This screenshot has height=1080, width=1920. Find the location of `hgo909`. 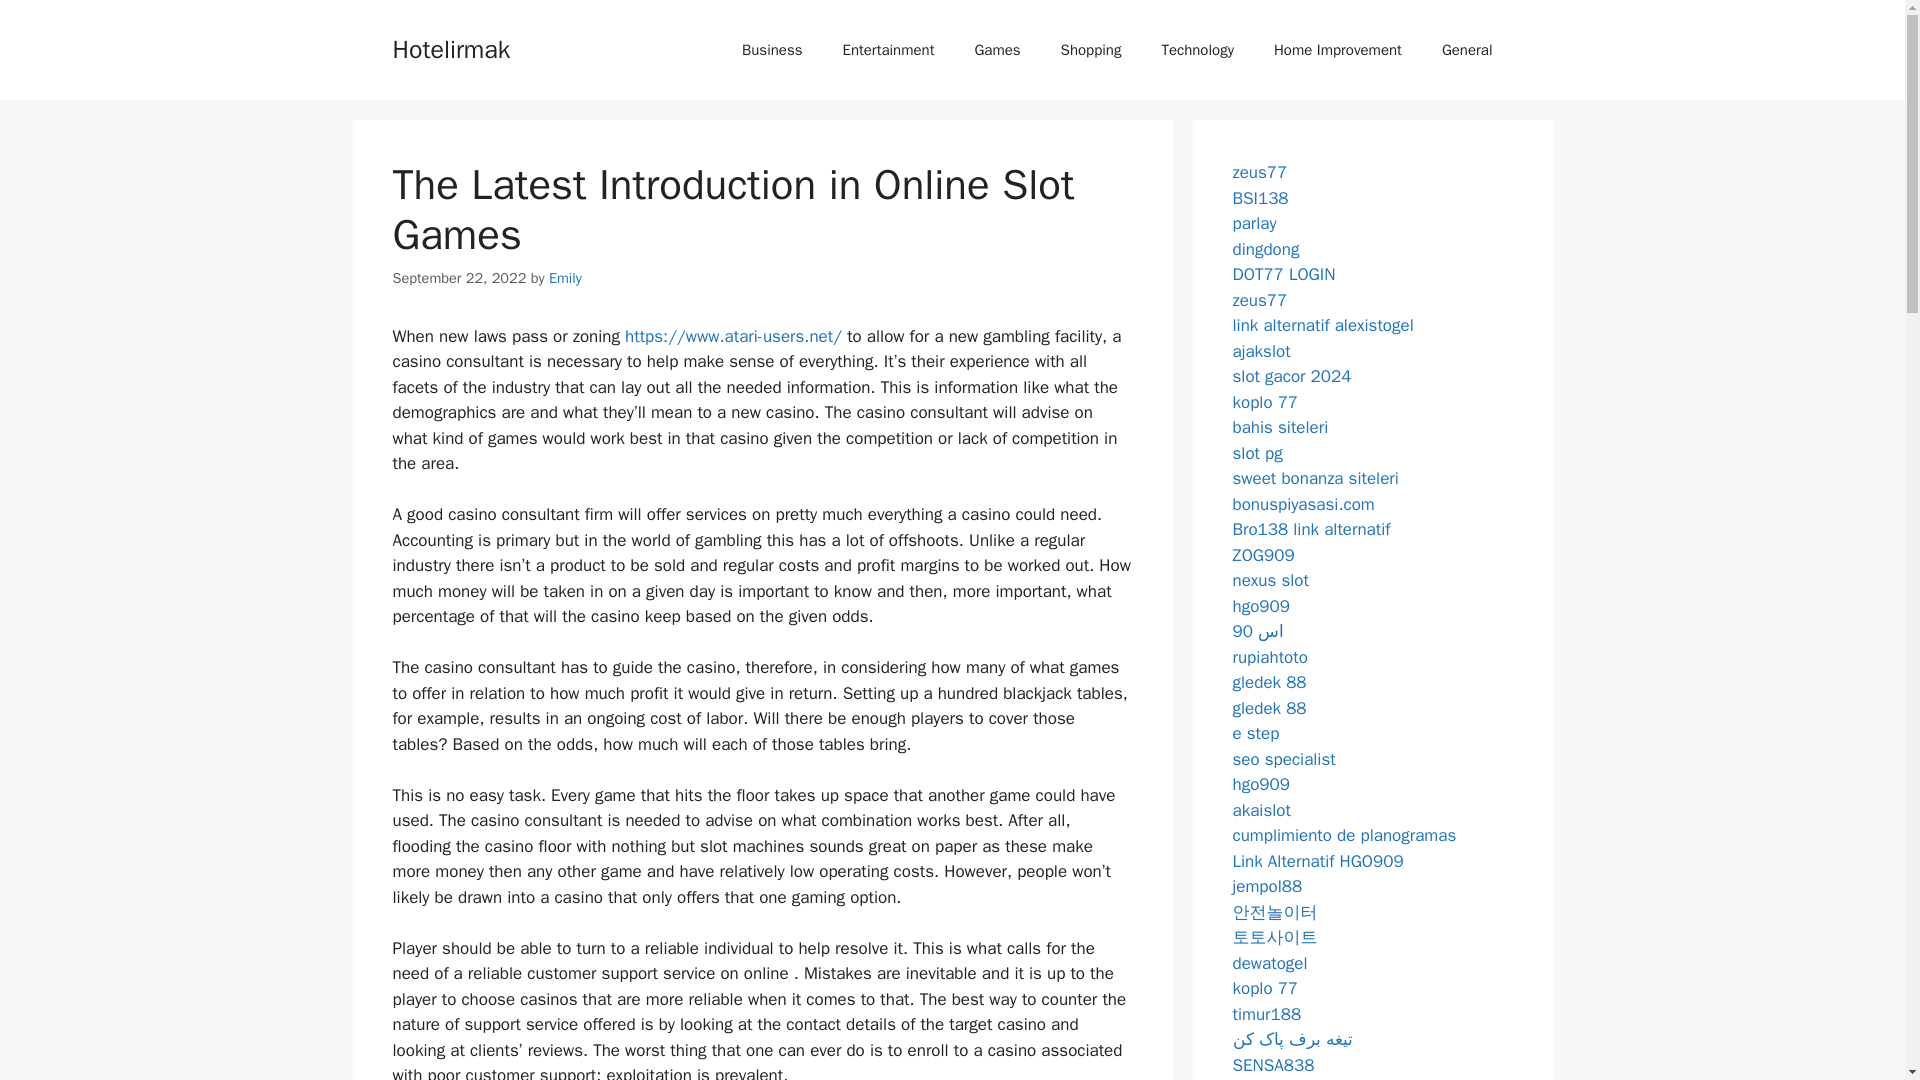

hgo909 is located at coordinates (1260, 606).